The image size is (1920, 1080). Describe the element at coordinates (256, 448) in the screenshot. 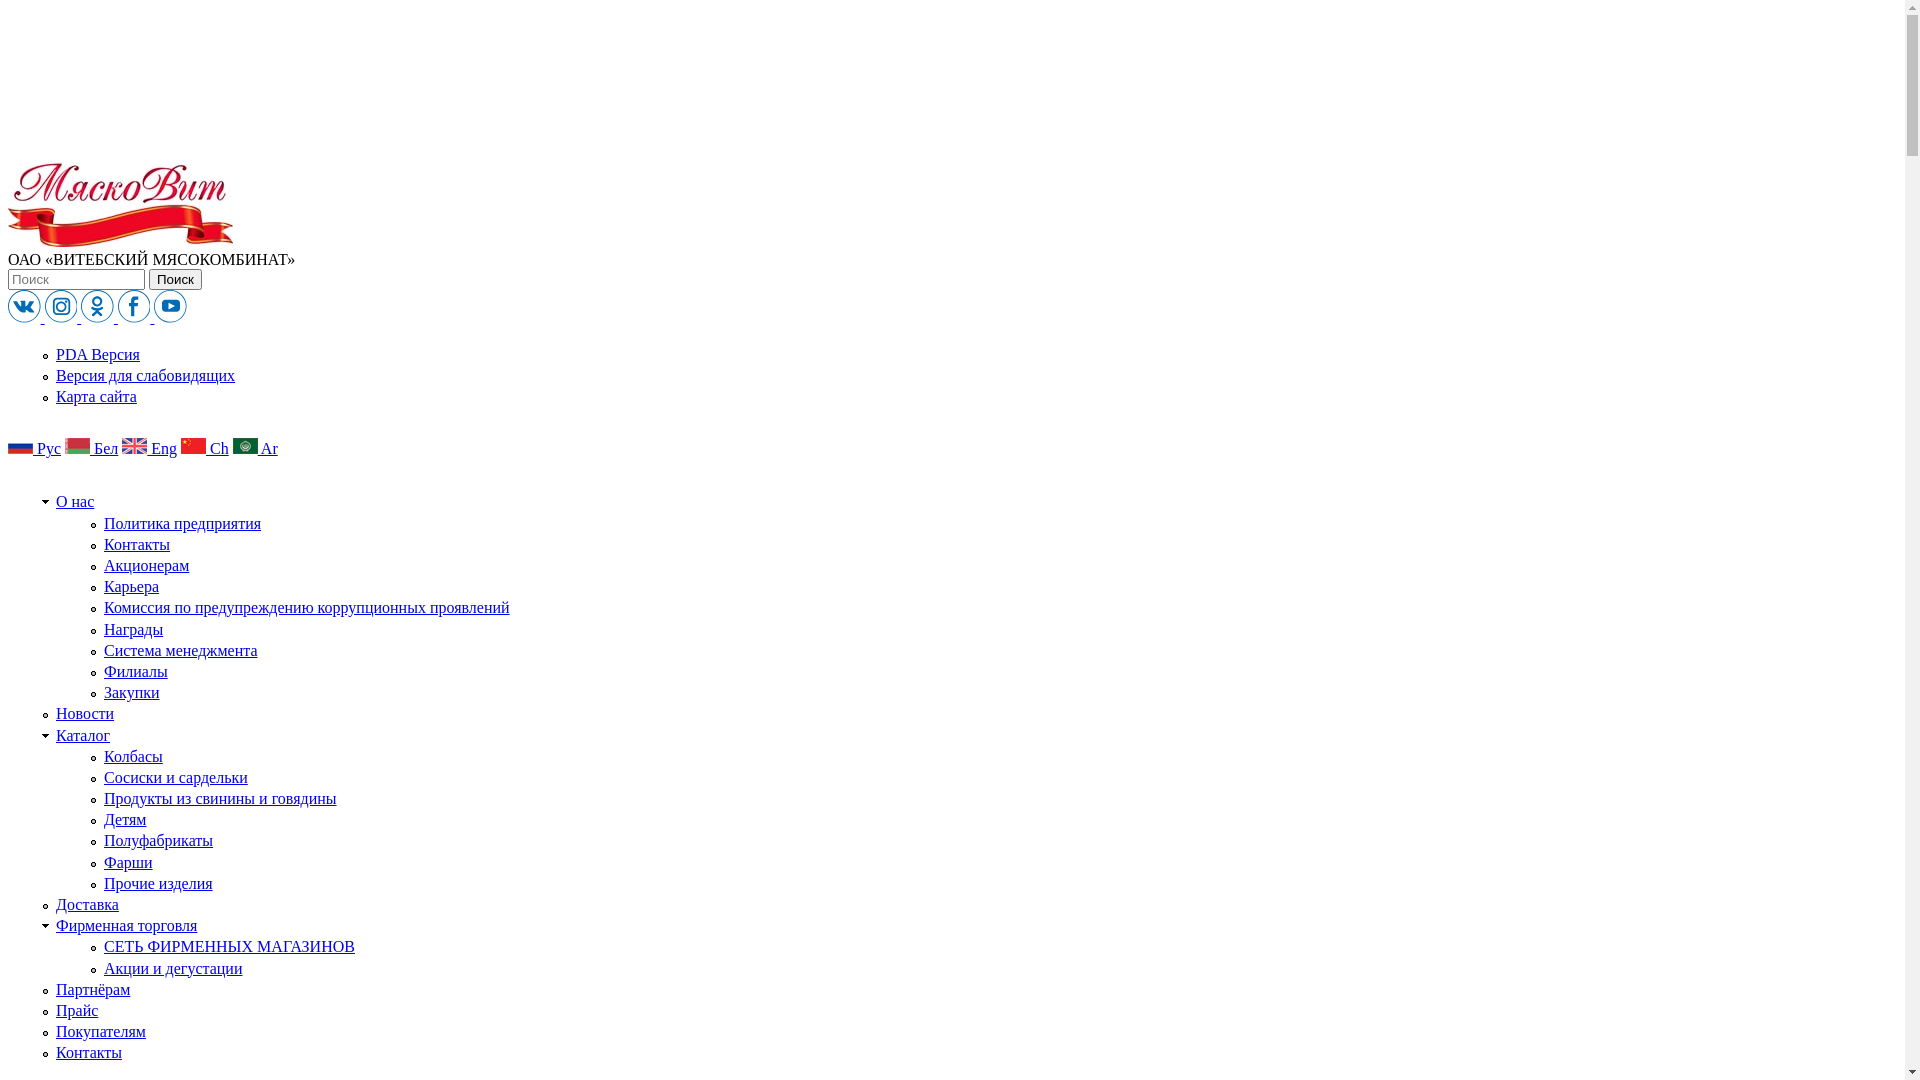

I see ` Ar` at that location.